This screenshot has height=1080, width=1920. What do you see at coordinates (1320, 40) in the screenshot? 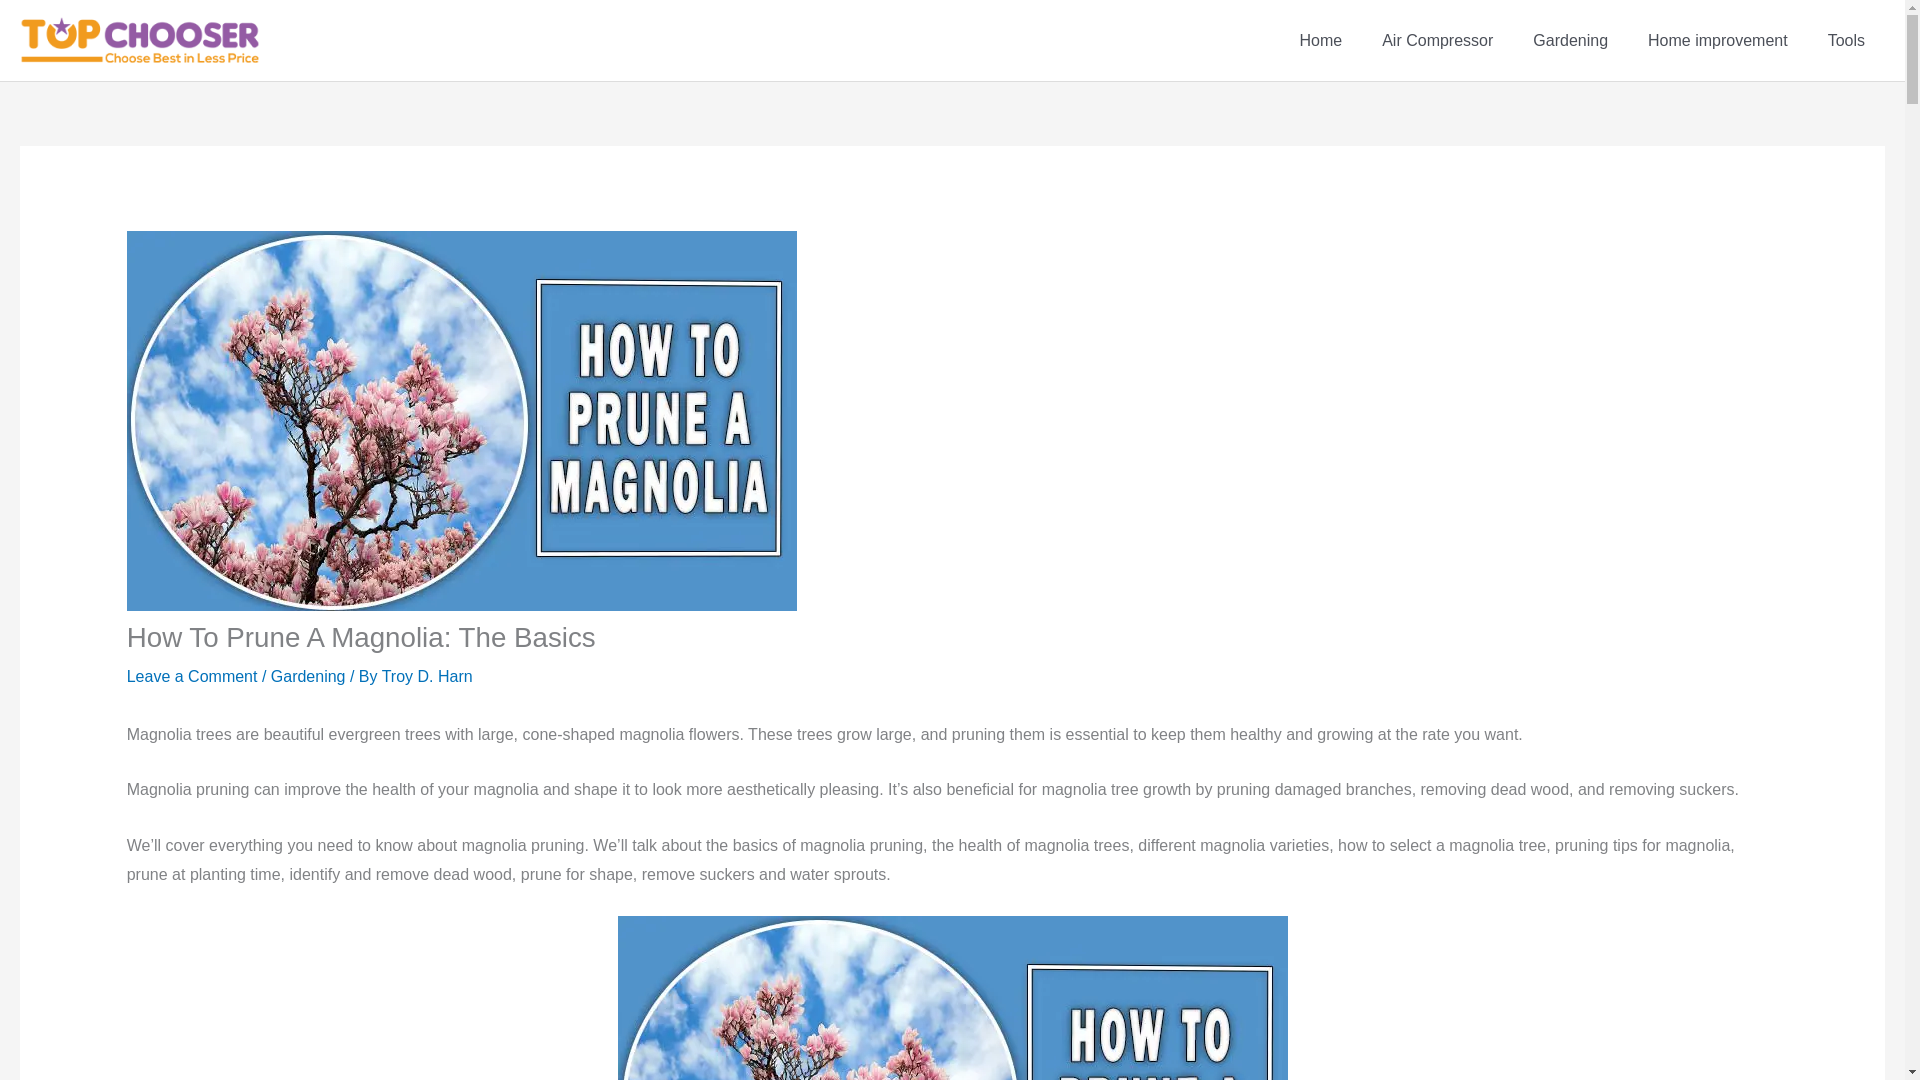
I see `Home` at bounding box center [1320, 40].